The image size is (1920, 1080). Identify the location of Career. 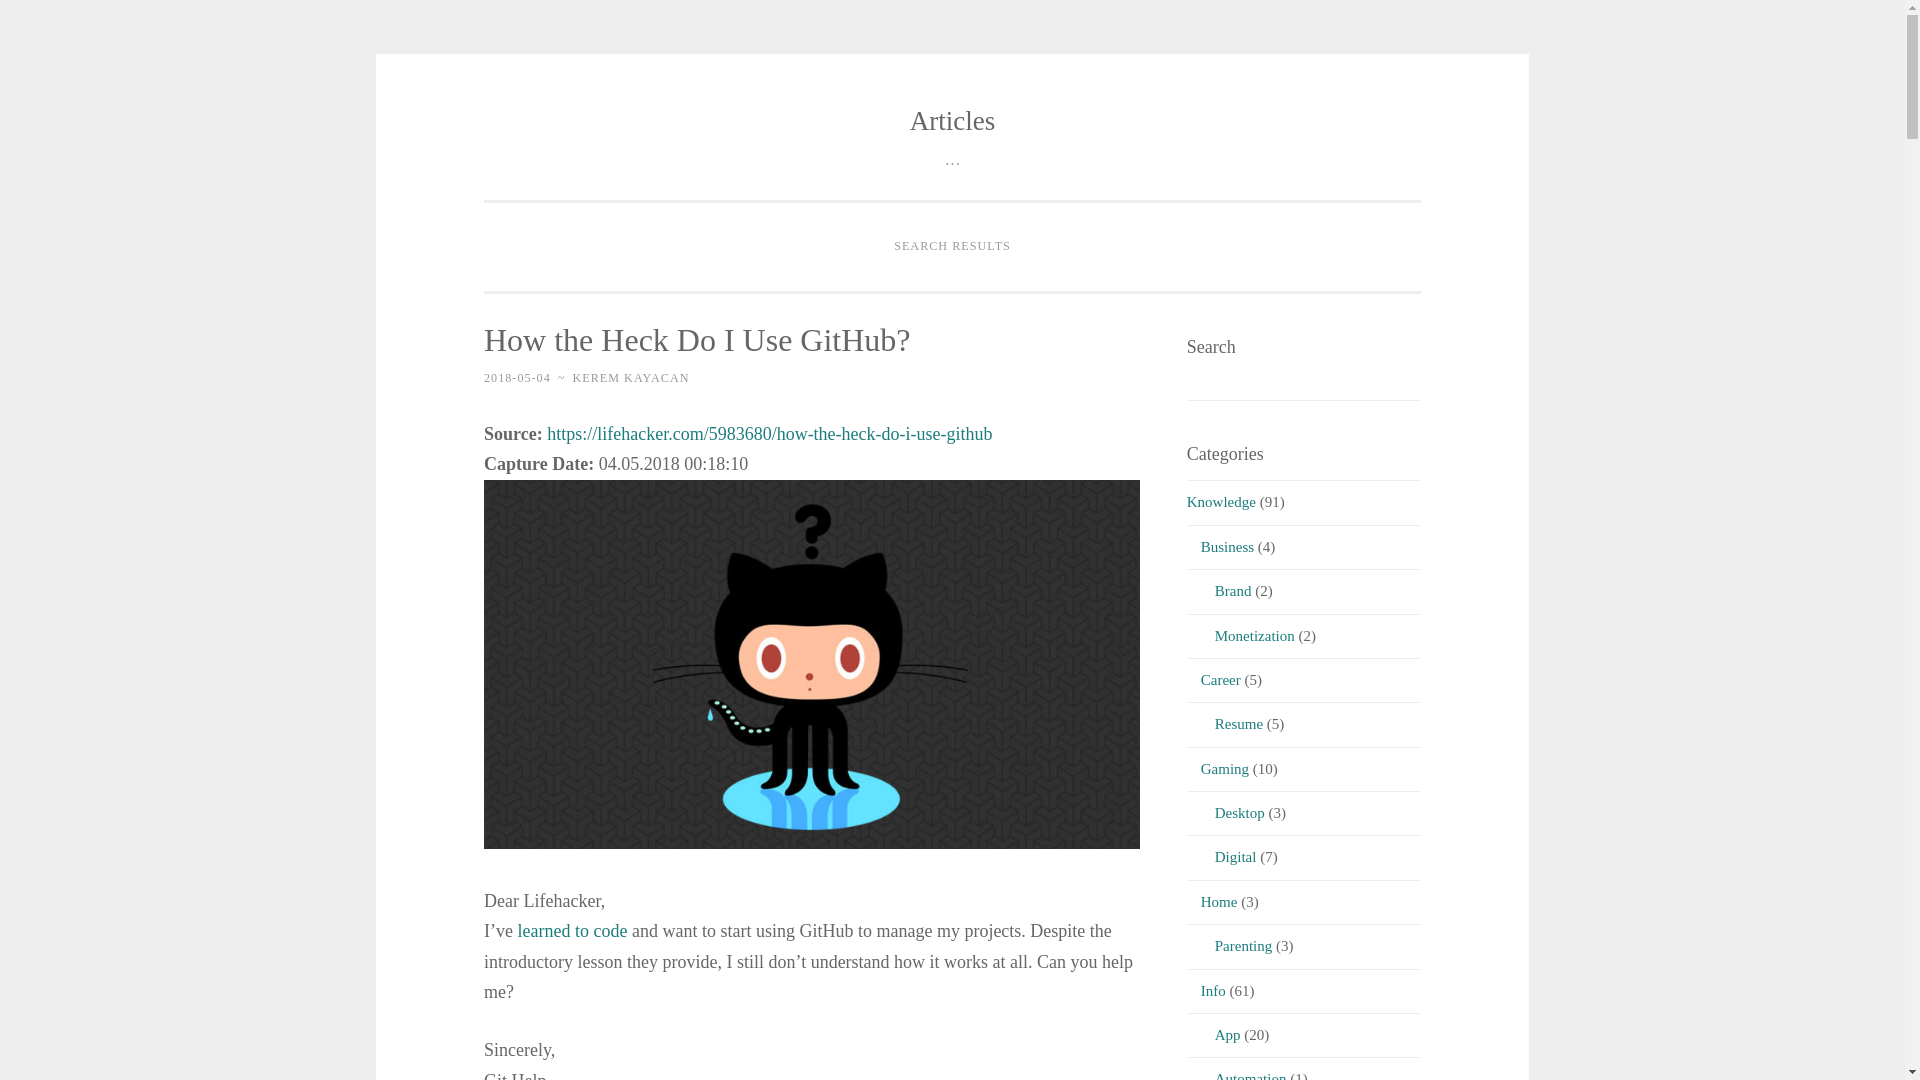
(1213, 679).